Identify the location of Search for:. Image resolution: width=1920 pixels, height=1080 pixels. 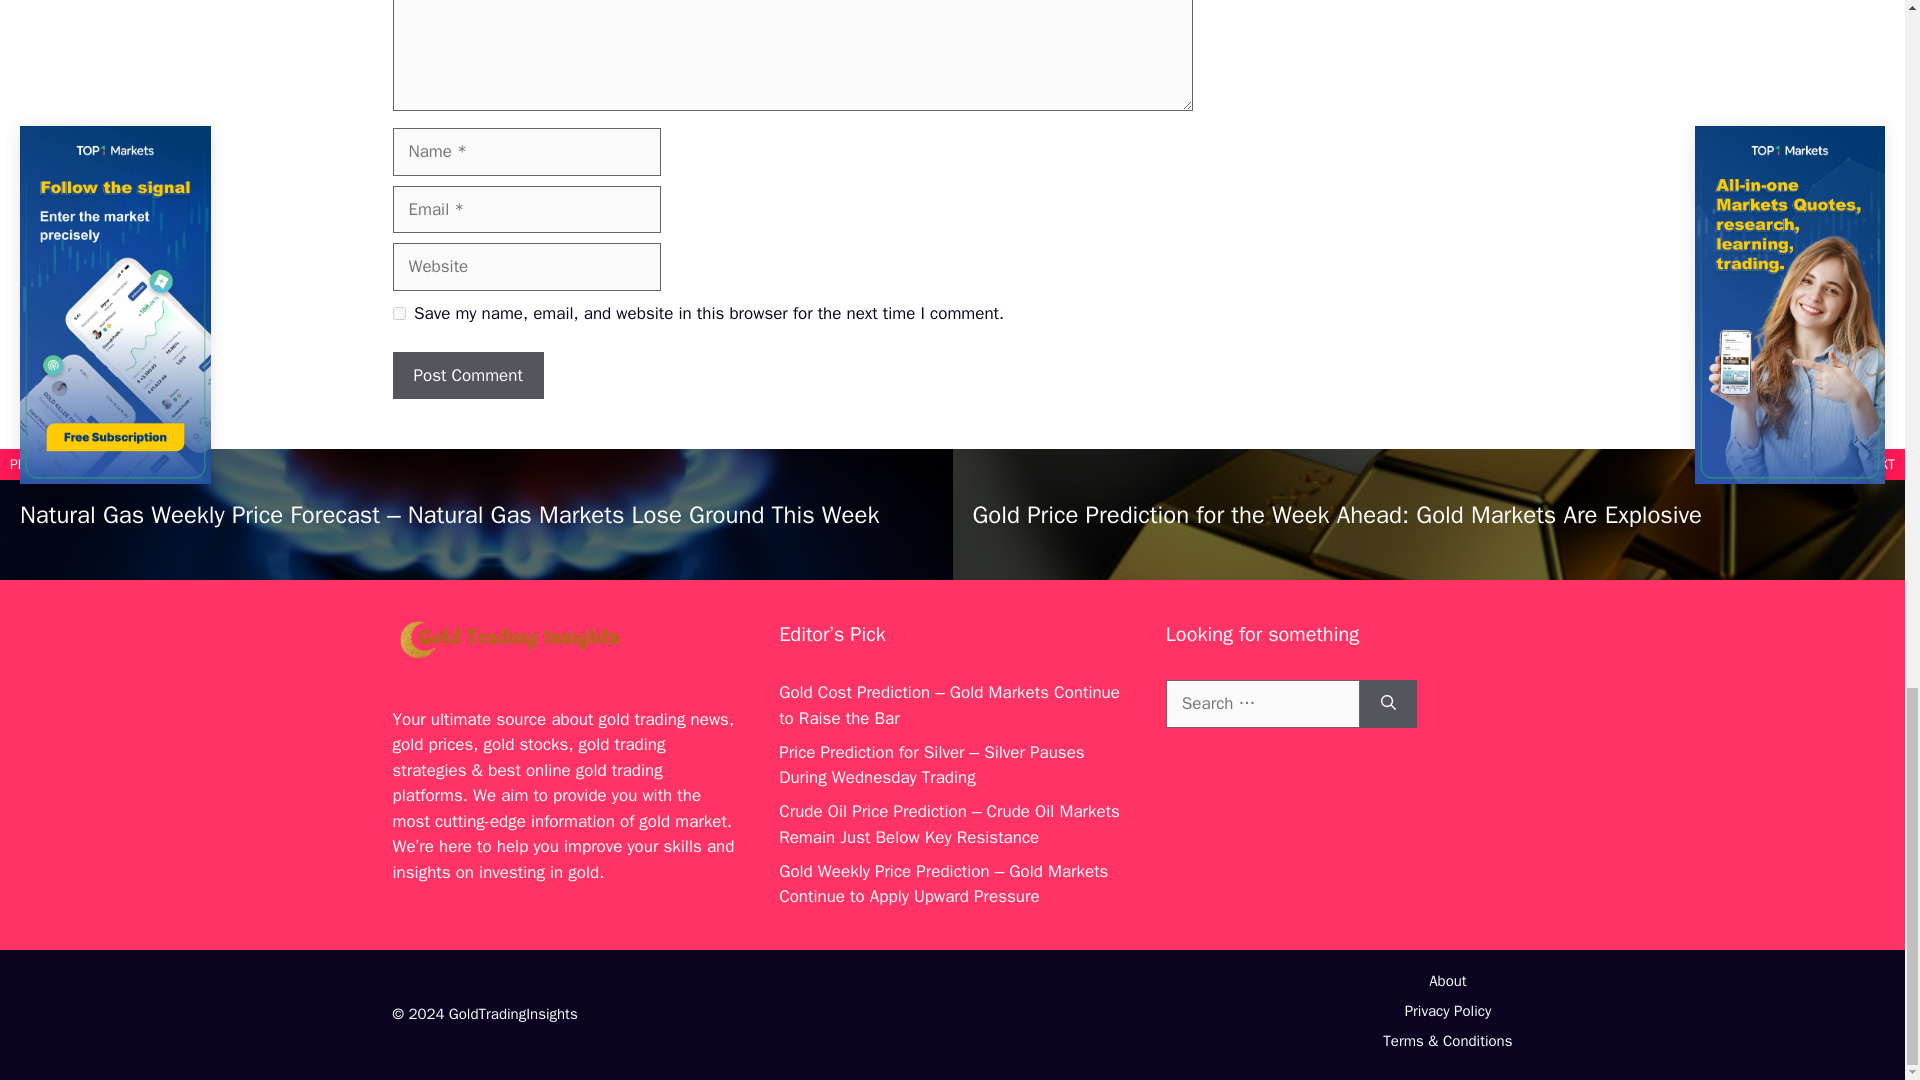
(1262, 704).